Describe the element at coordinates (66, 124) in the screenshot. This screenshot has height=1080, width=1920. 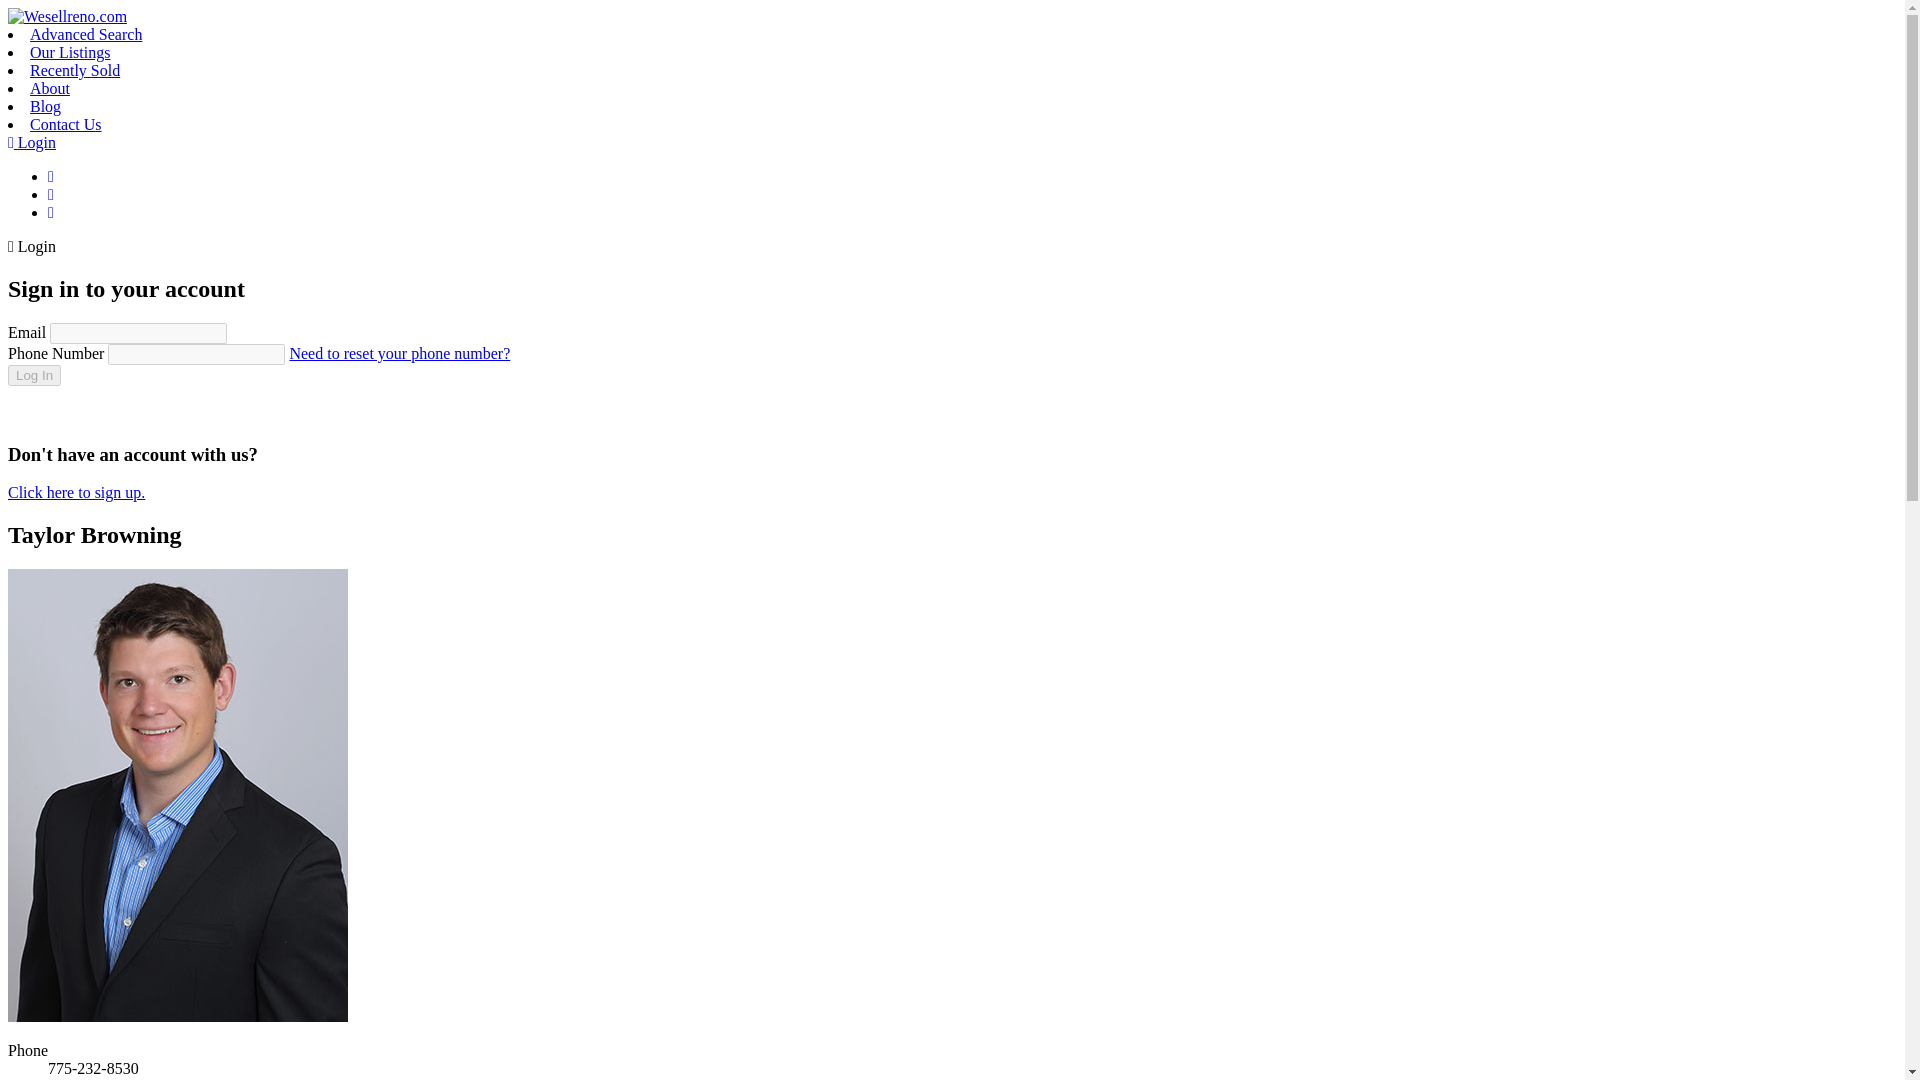
I see `Contact Us` at that location.